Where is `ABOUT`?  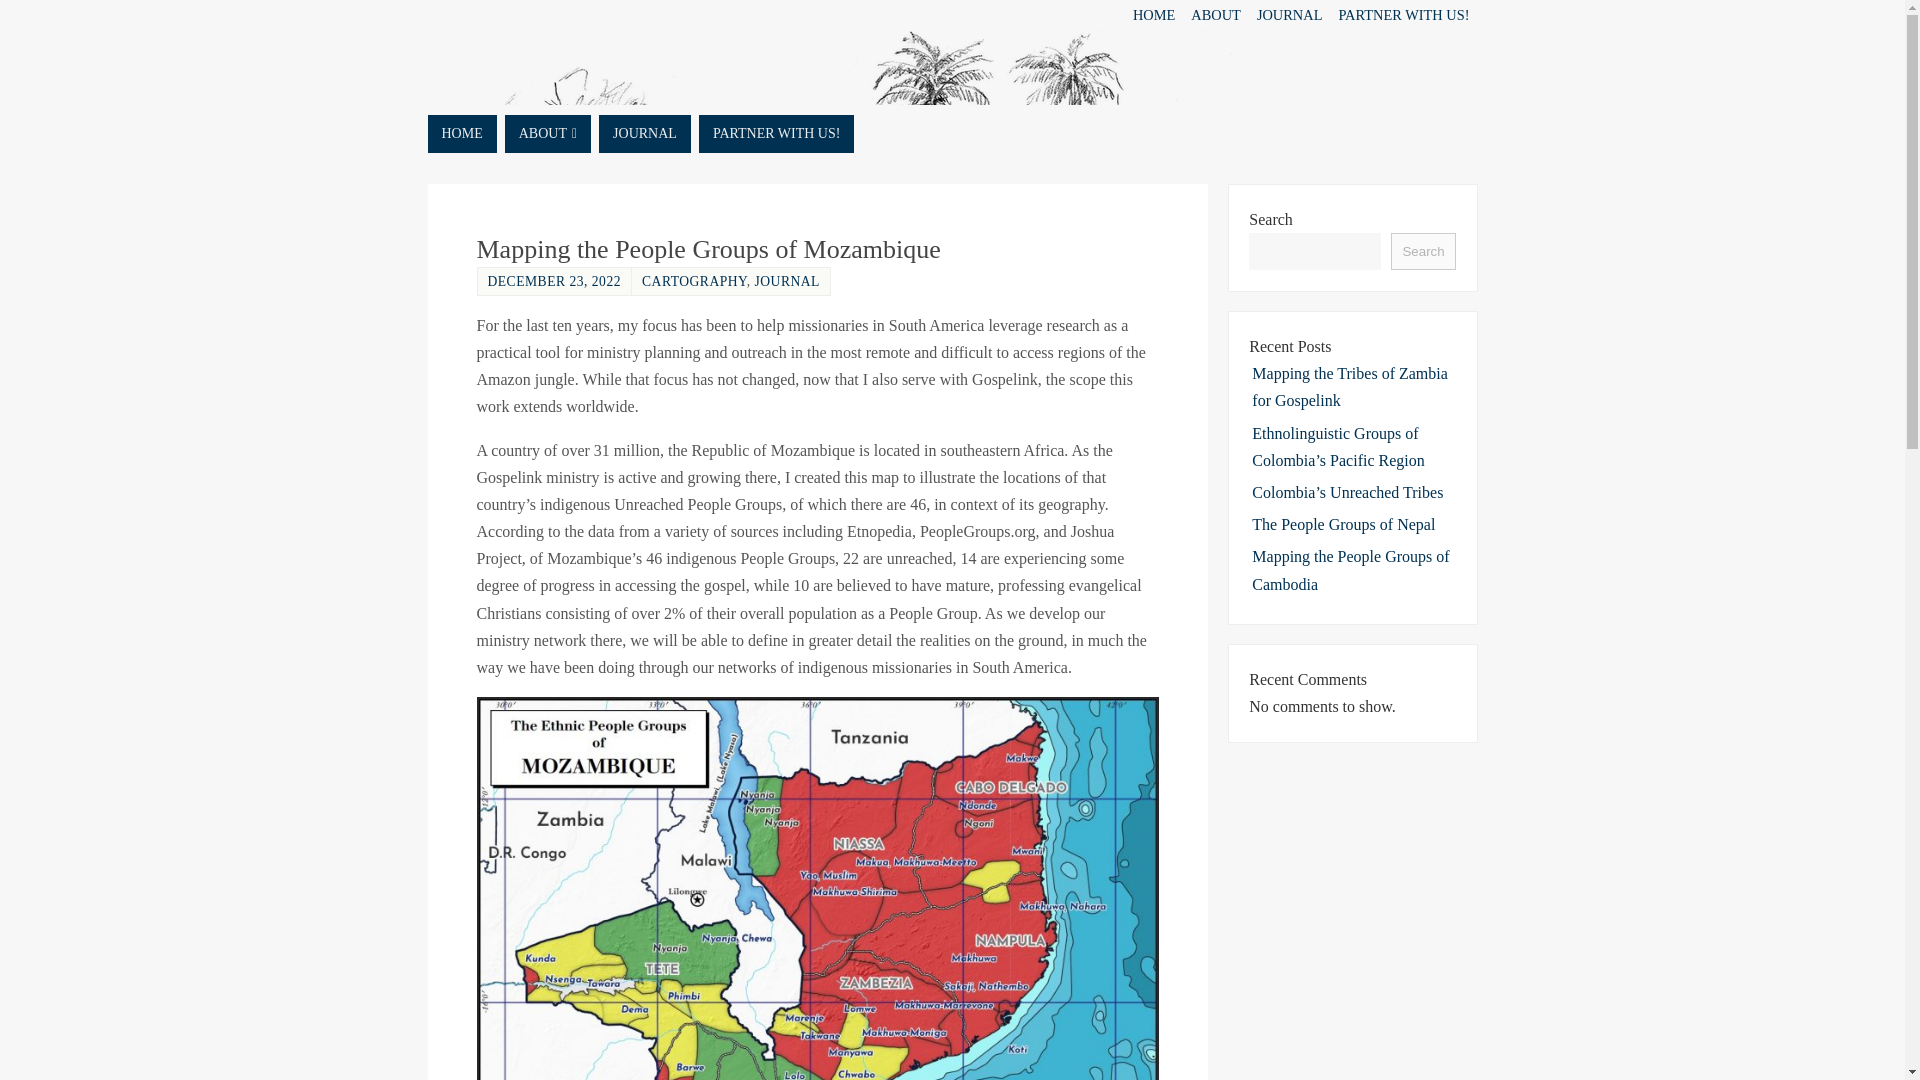
ABOUT is located at coordinates (1216, 15).